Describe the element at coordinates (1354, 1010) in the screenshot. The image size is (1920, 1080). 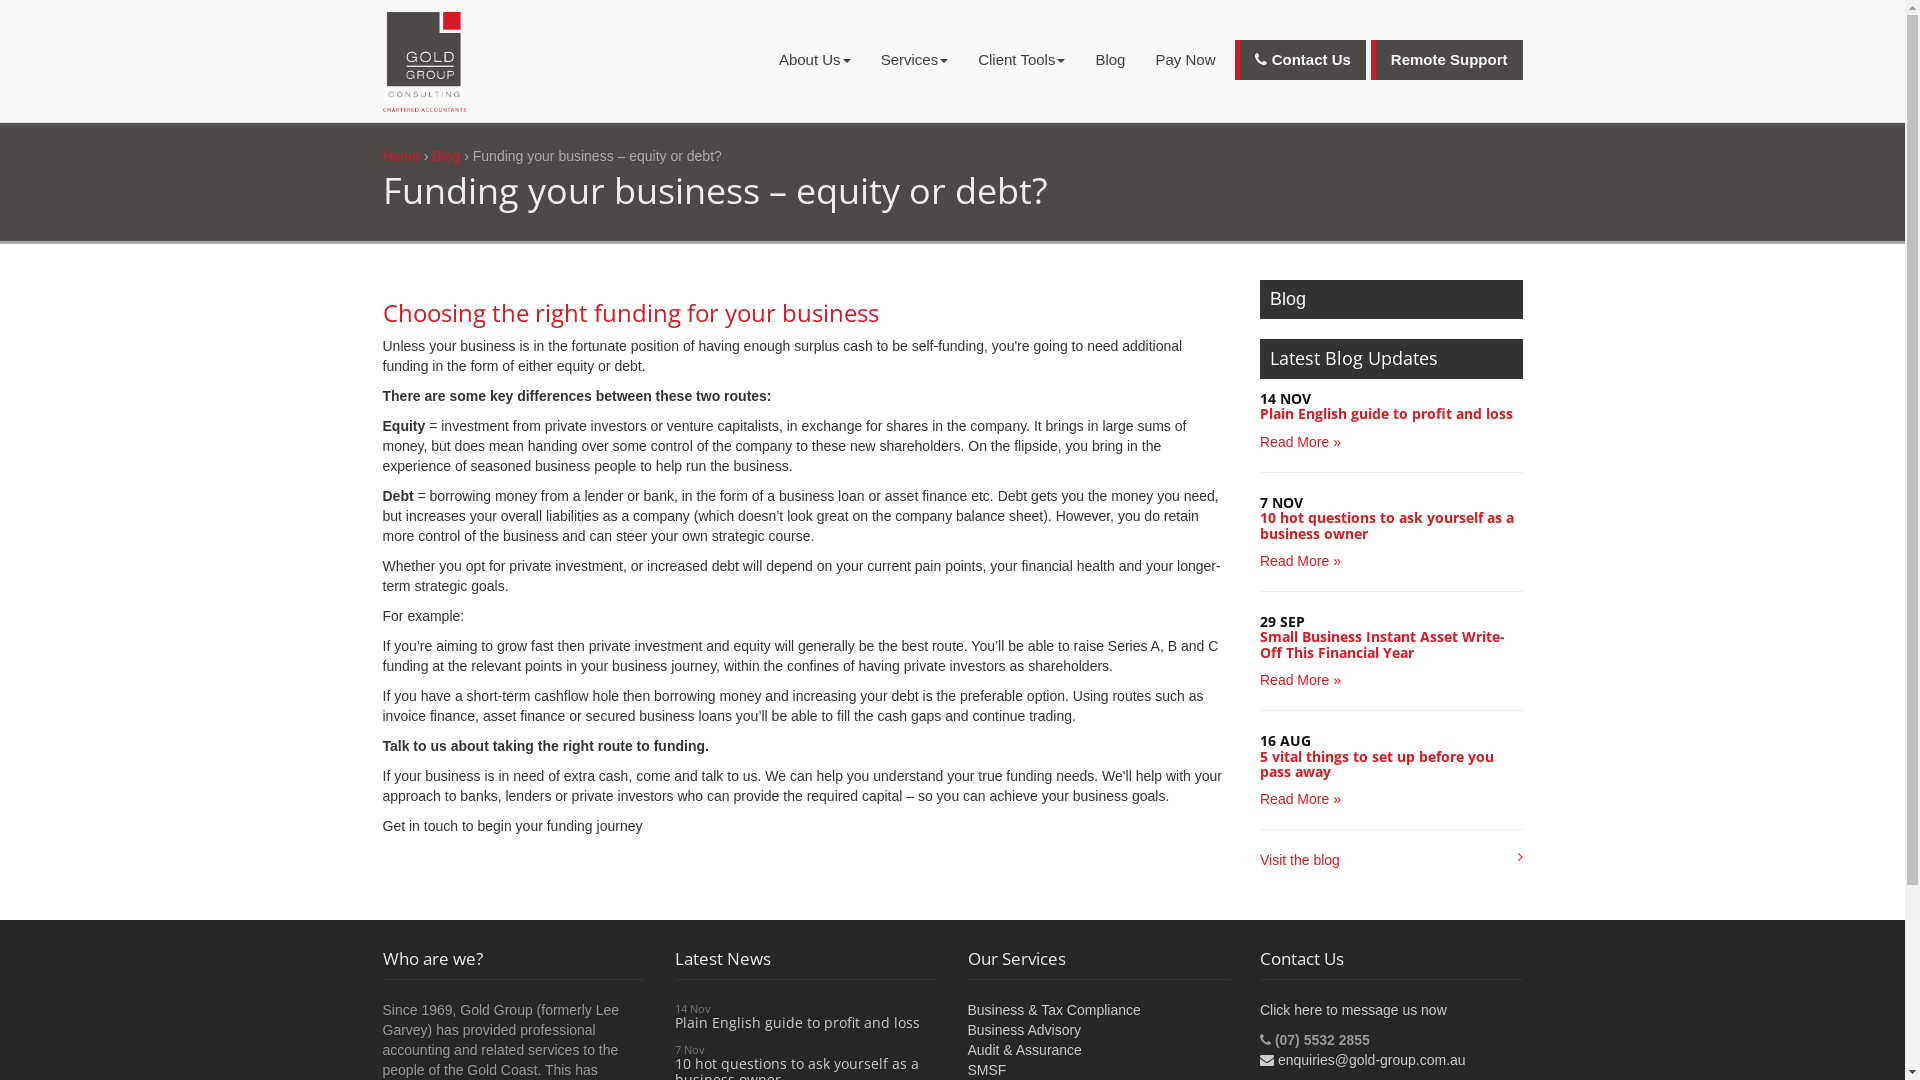
I see `Click here to message us now` at that location.